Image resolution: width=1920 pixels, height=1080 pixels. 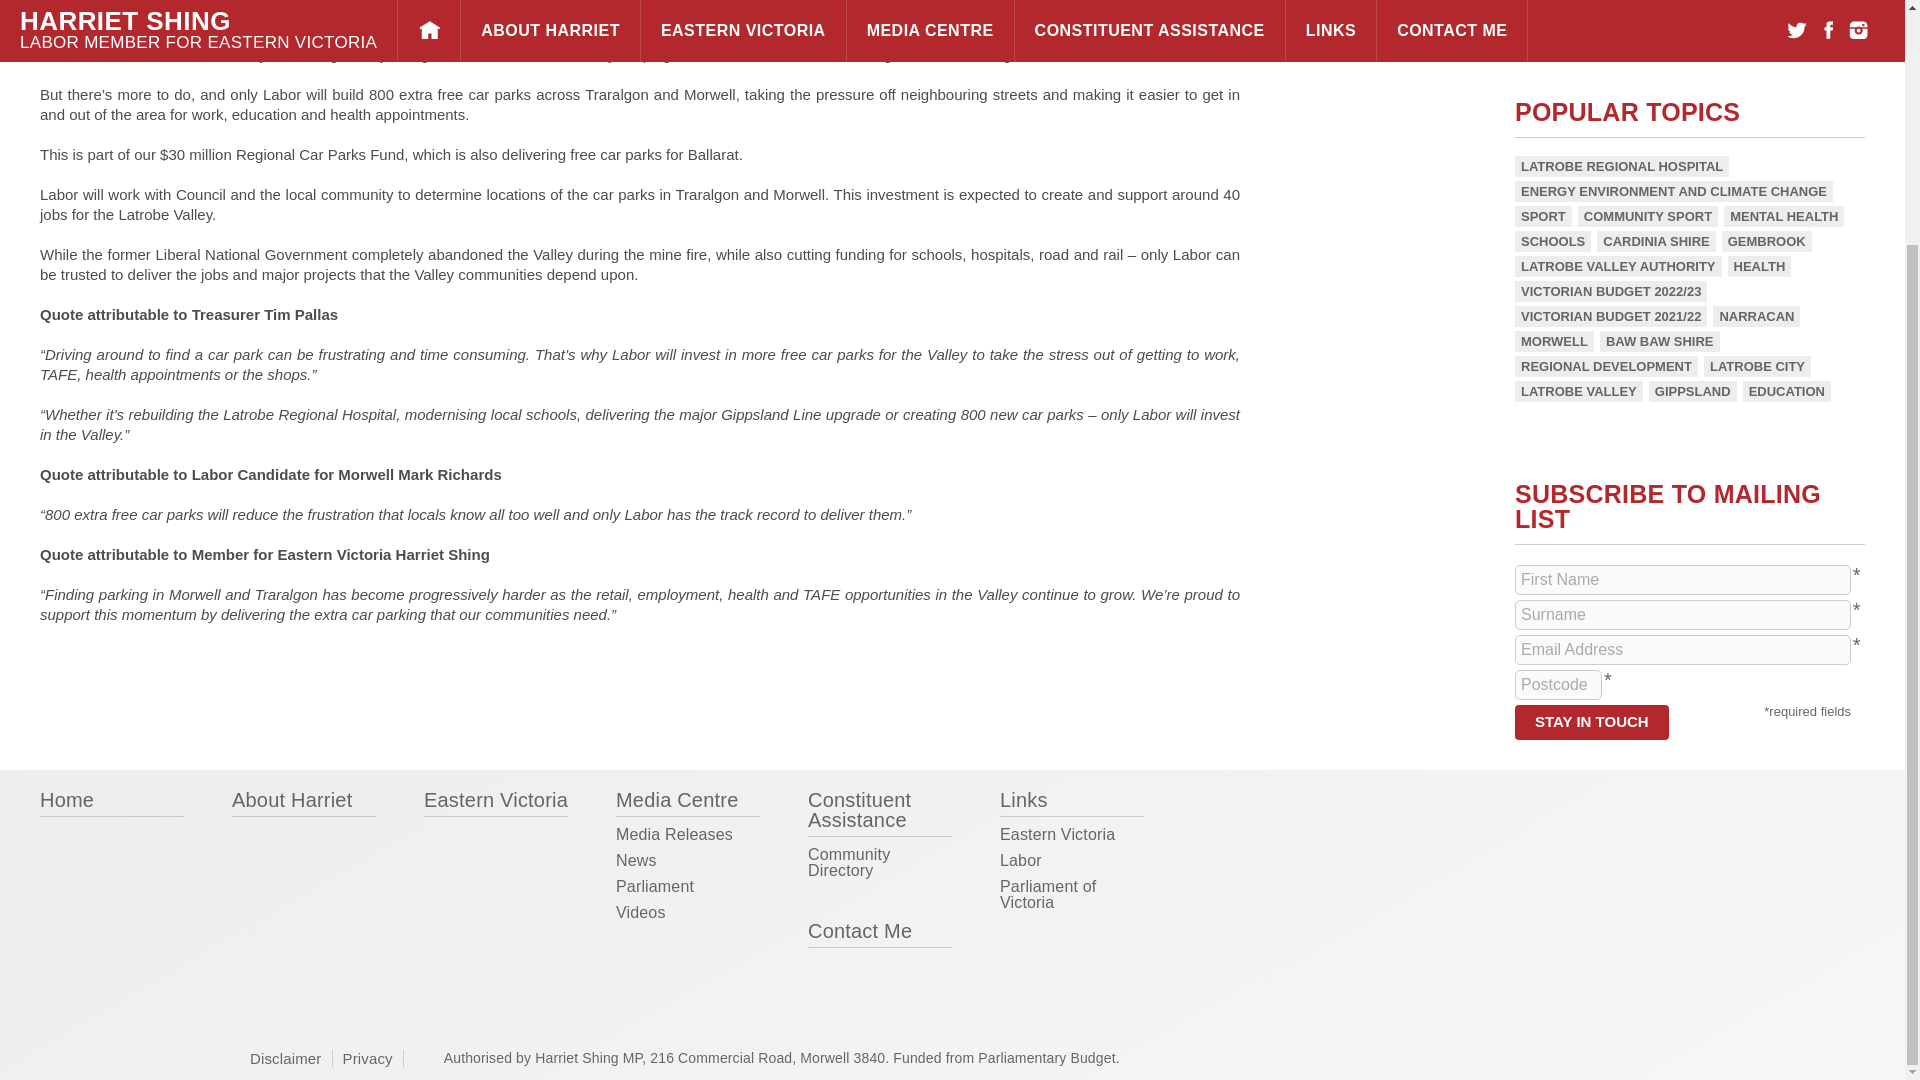 I want to click on First Name, so click(x=1682, y=580).